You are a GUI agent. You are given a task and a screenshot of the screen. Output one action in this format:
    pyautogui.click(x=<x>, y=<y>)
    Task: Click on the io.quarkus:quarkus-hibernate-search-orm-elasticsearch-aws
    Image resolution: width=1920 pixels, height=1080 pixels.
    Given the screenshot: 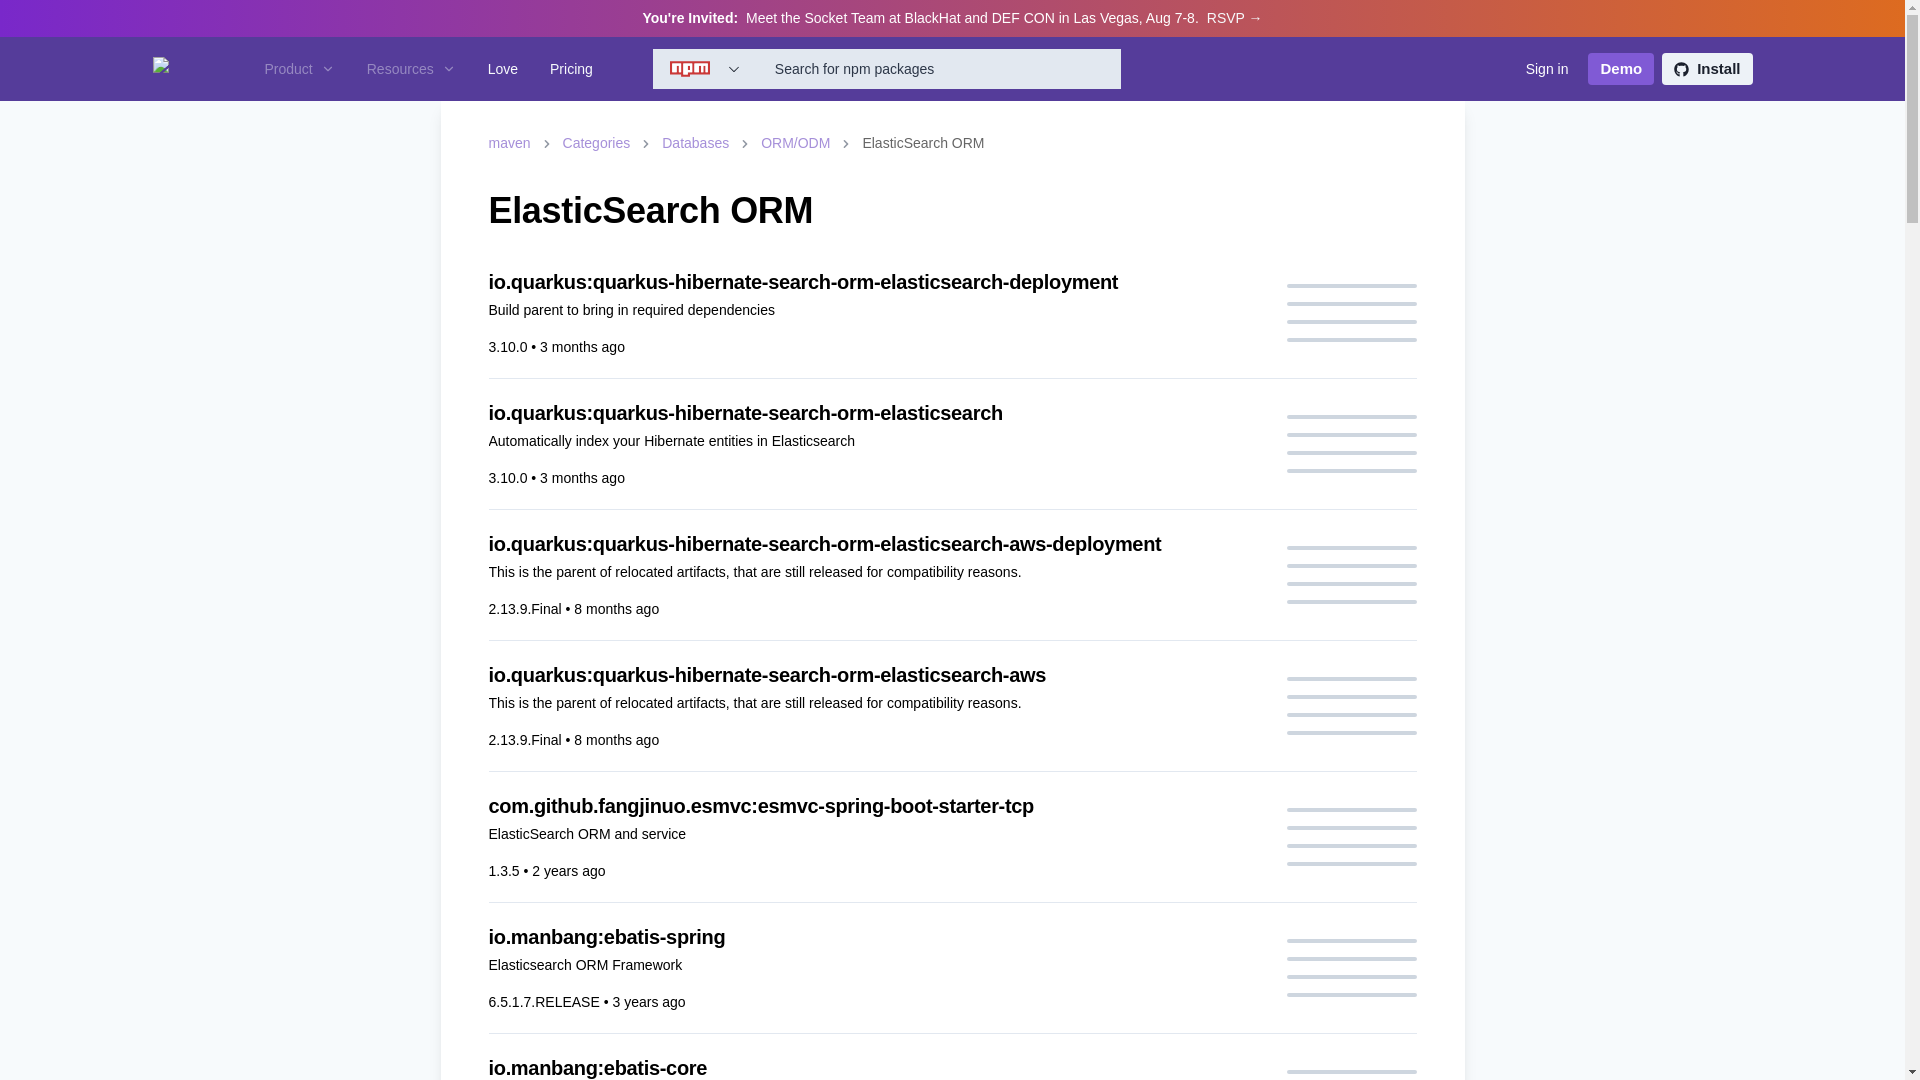 What is the action you would take?
    pyautogui.click(x=874, y=674)
    